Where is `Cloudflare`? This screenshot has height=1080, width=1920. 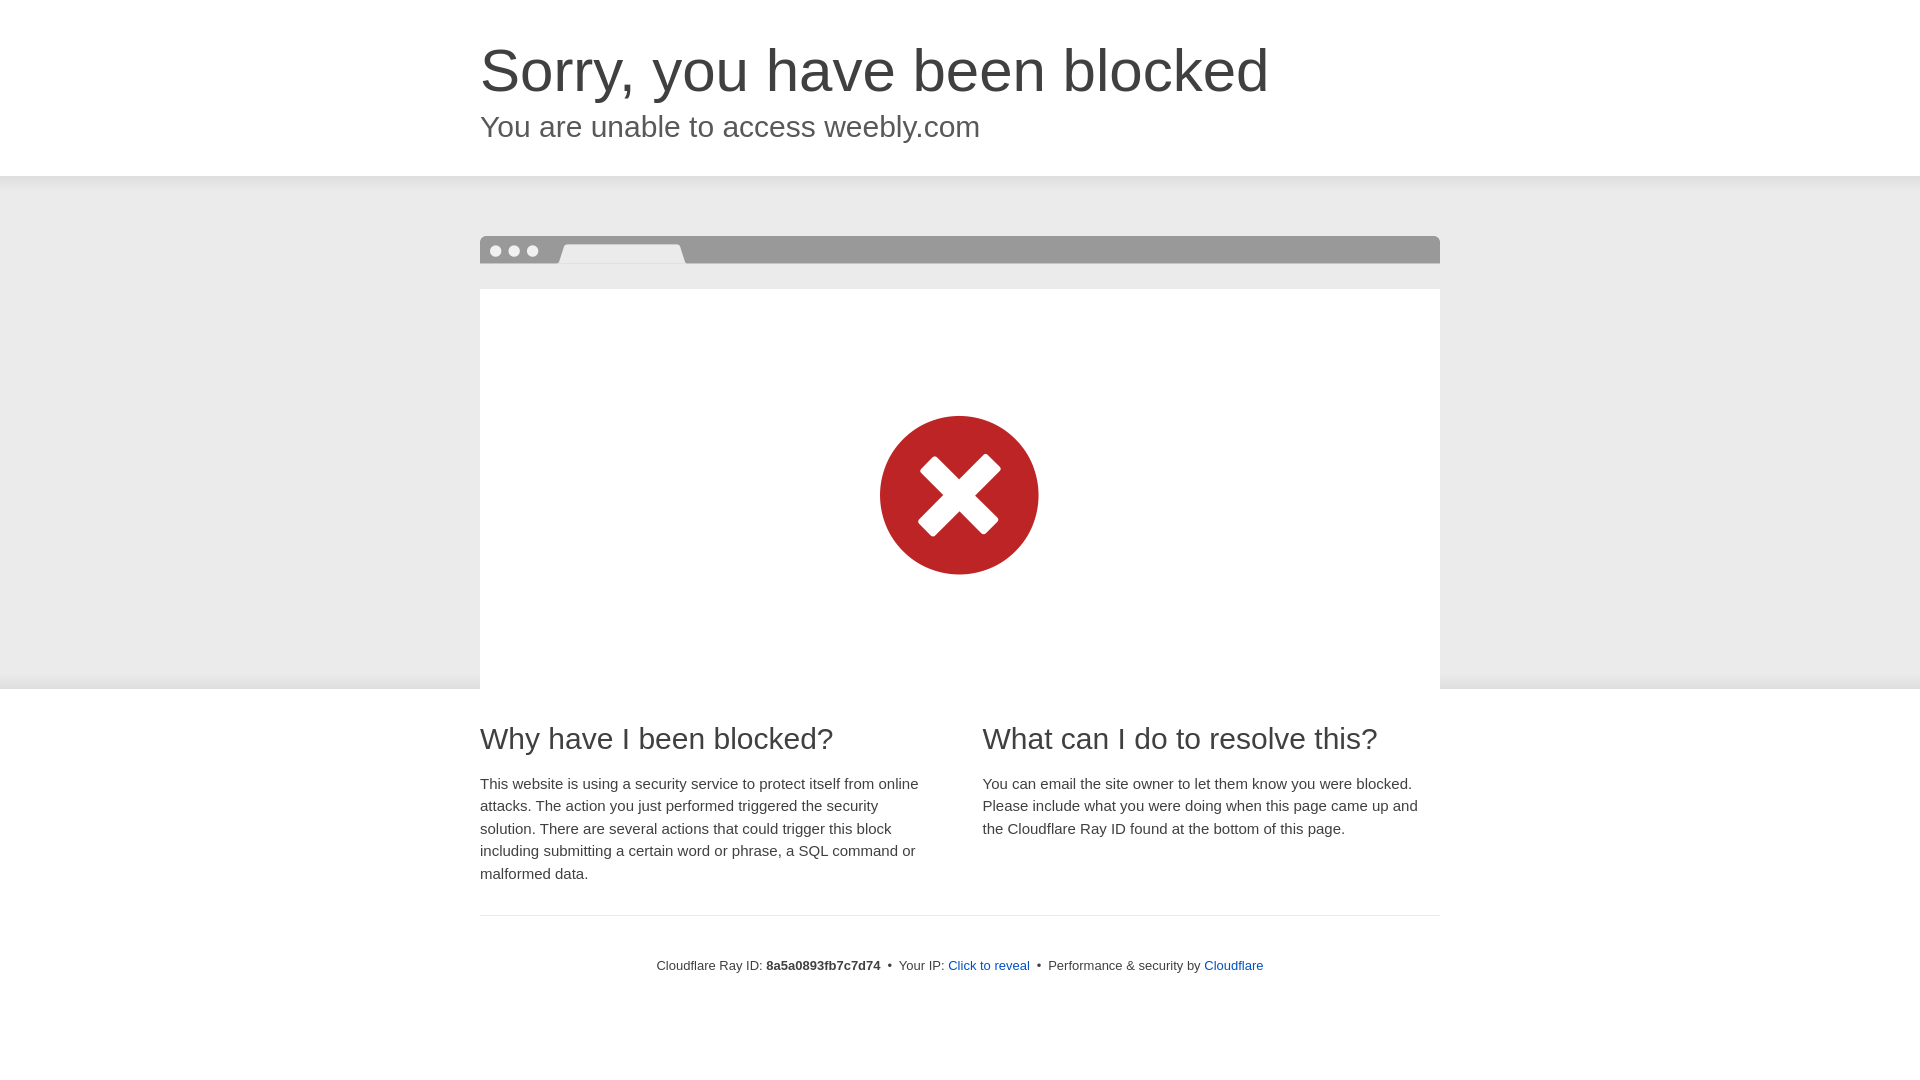 Cloudflare is located at coordinates (1233, 965).